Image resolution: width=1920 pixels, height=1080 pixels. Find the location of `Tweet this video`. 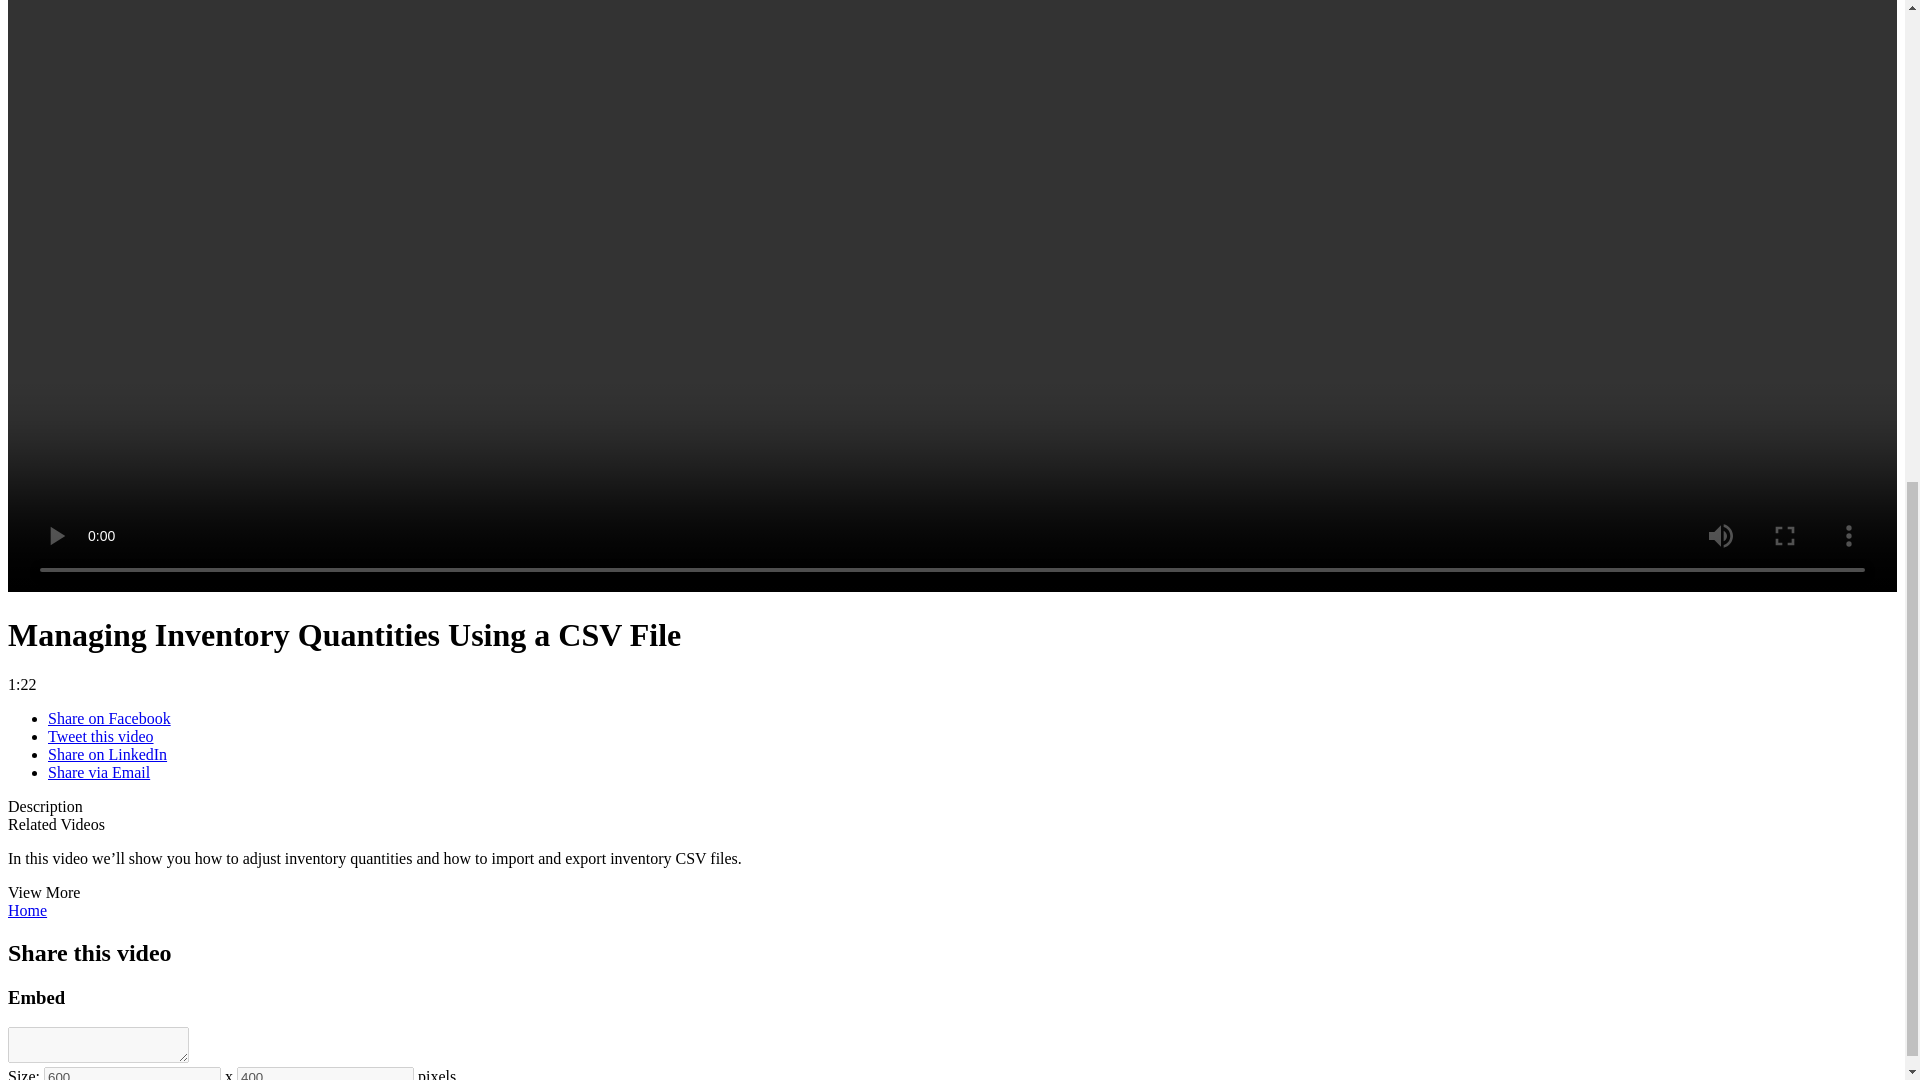

Tweet this video is located at coordinates (100, 736).